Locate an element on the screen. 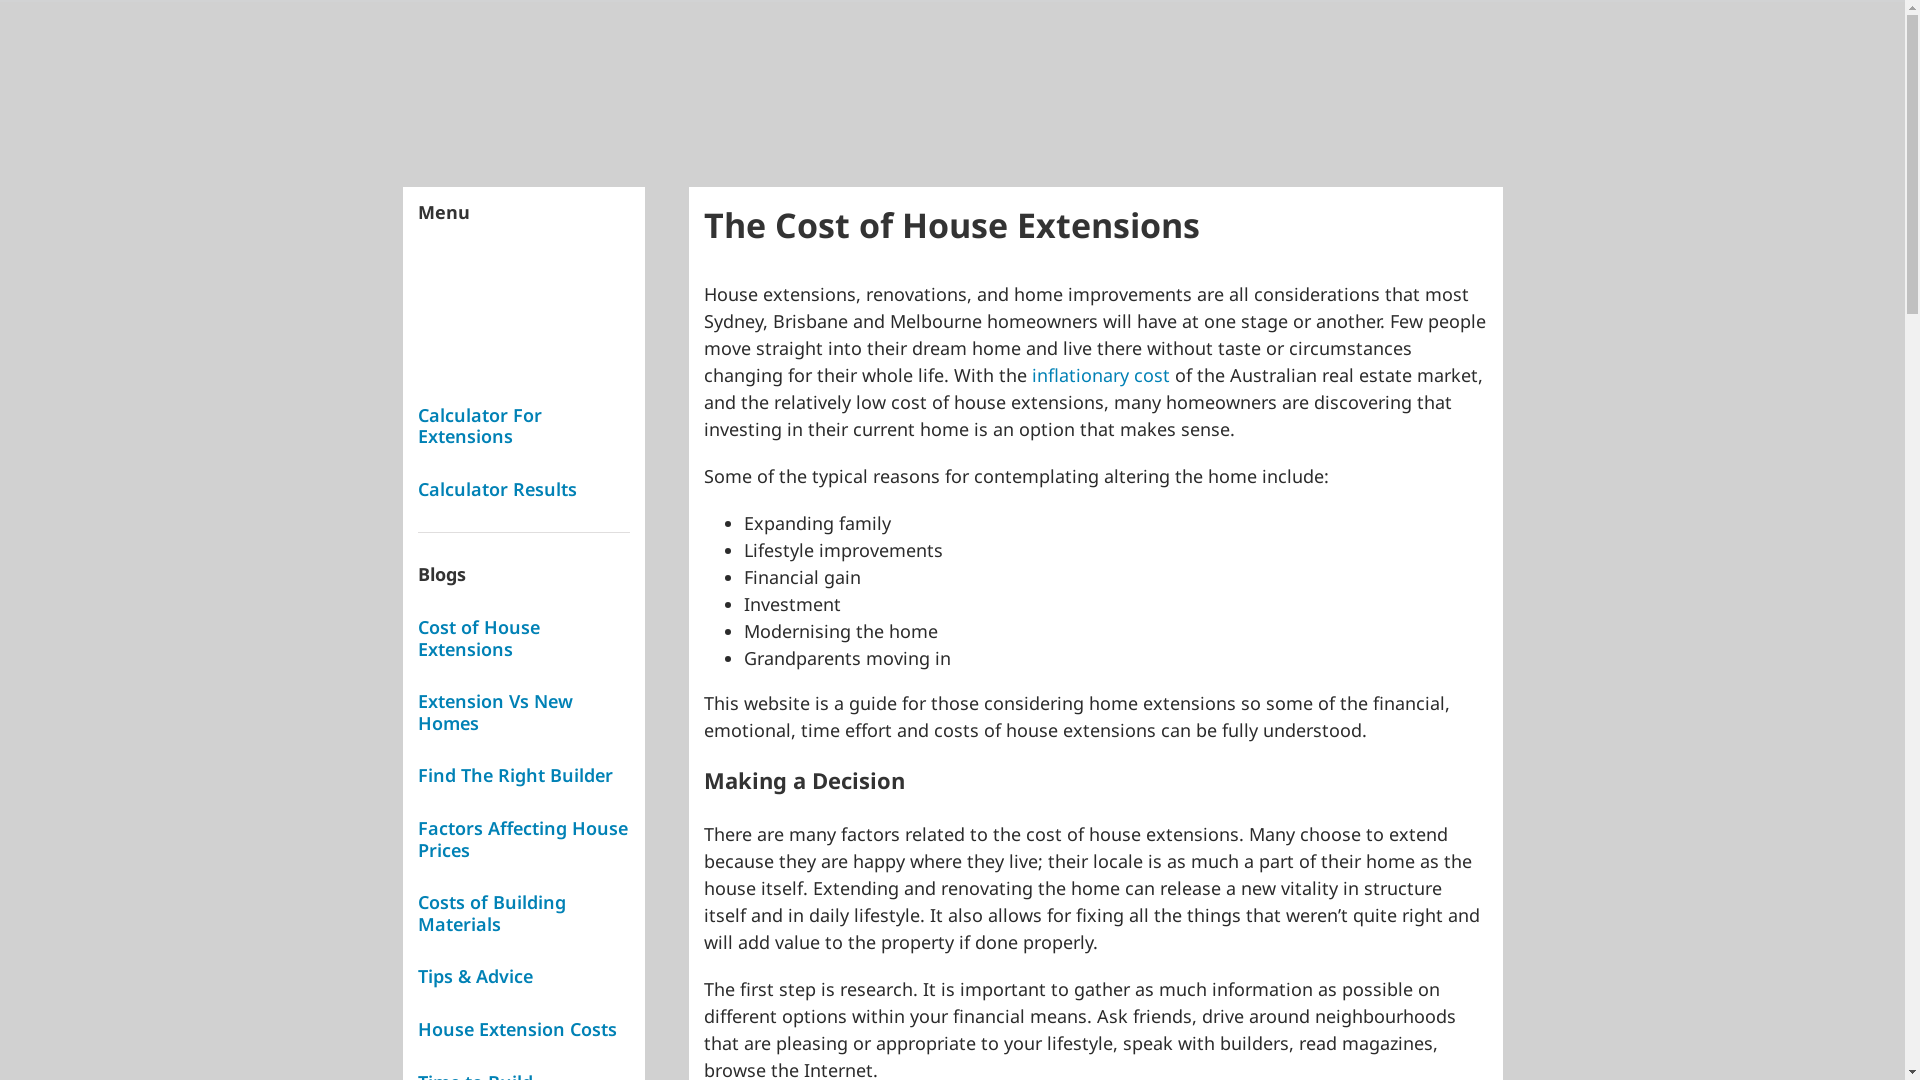 The width and height of the screenshot is (1920, 1080). Costs of Building Materials is located at coordinates (492, 913).